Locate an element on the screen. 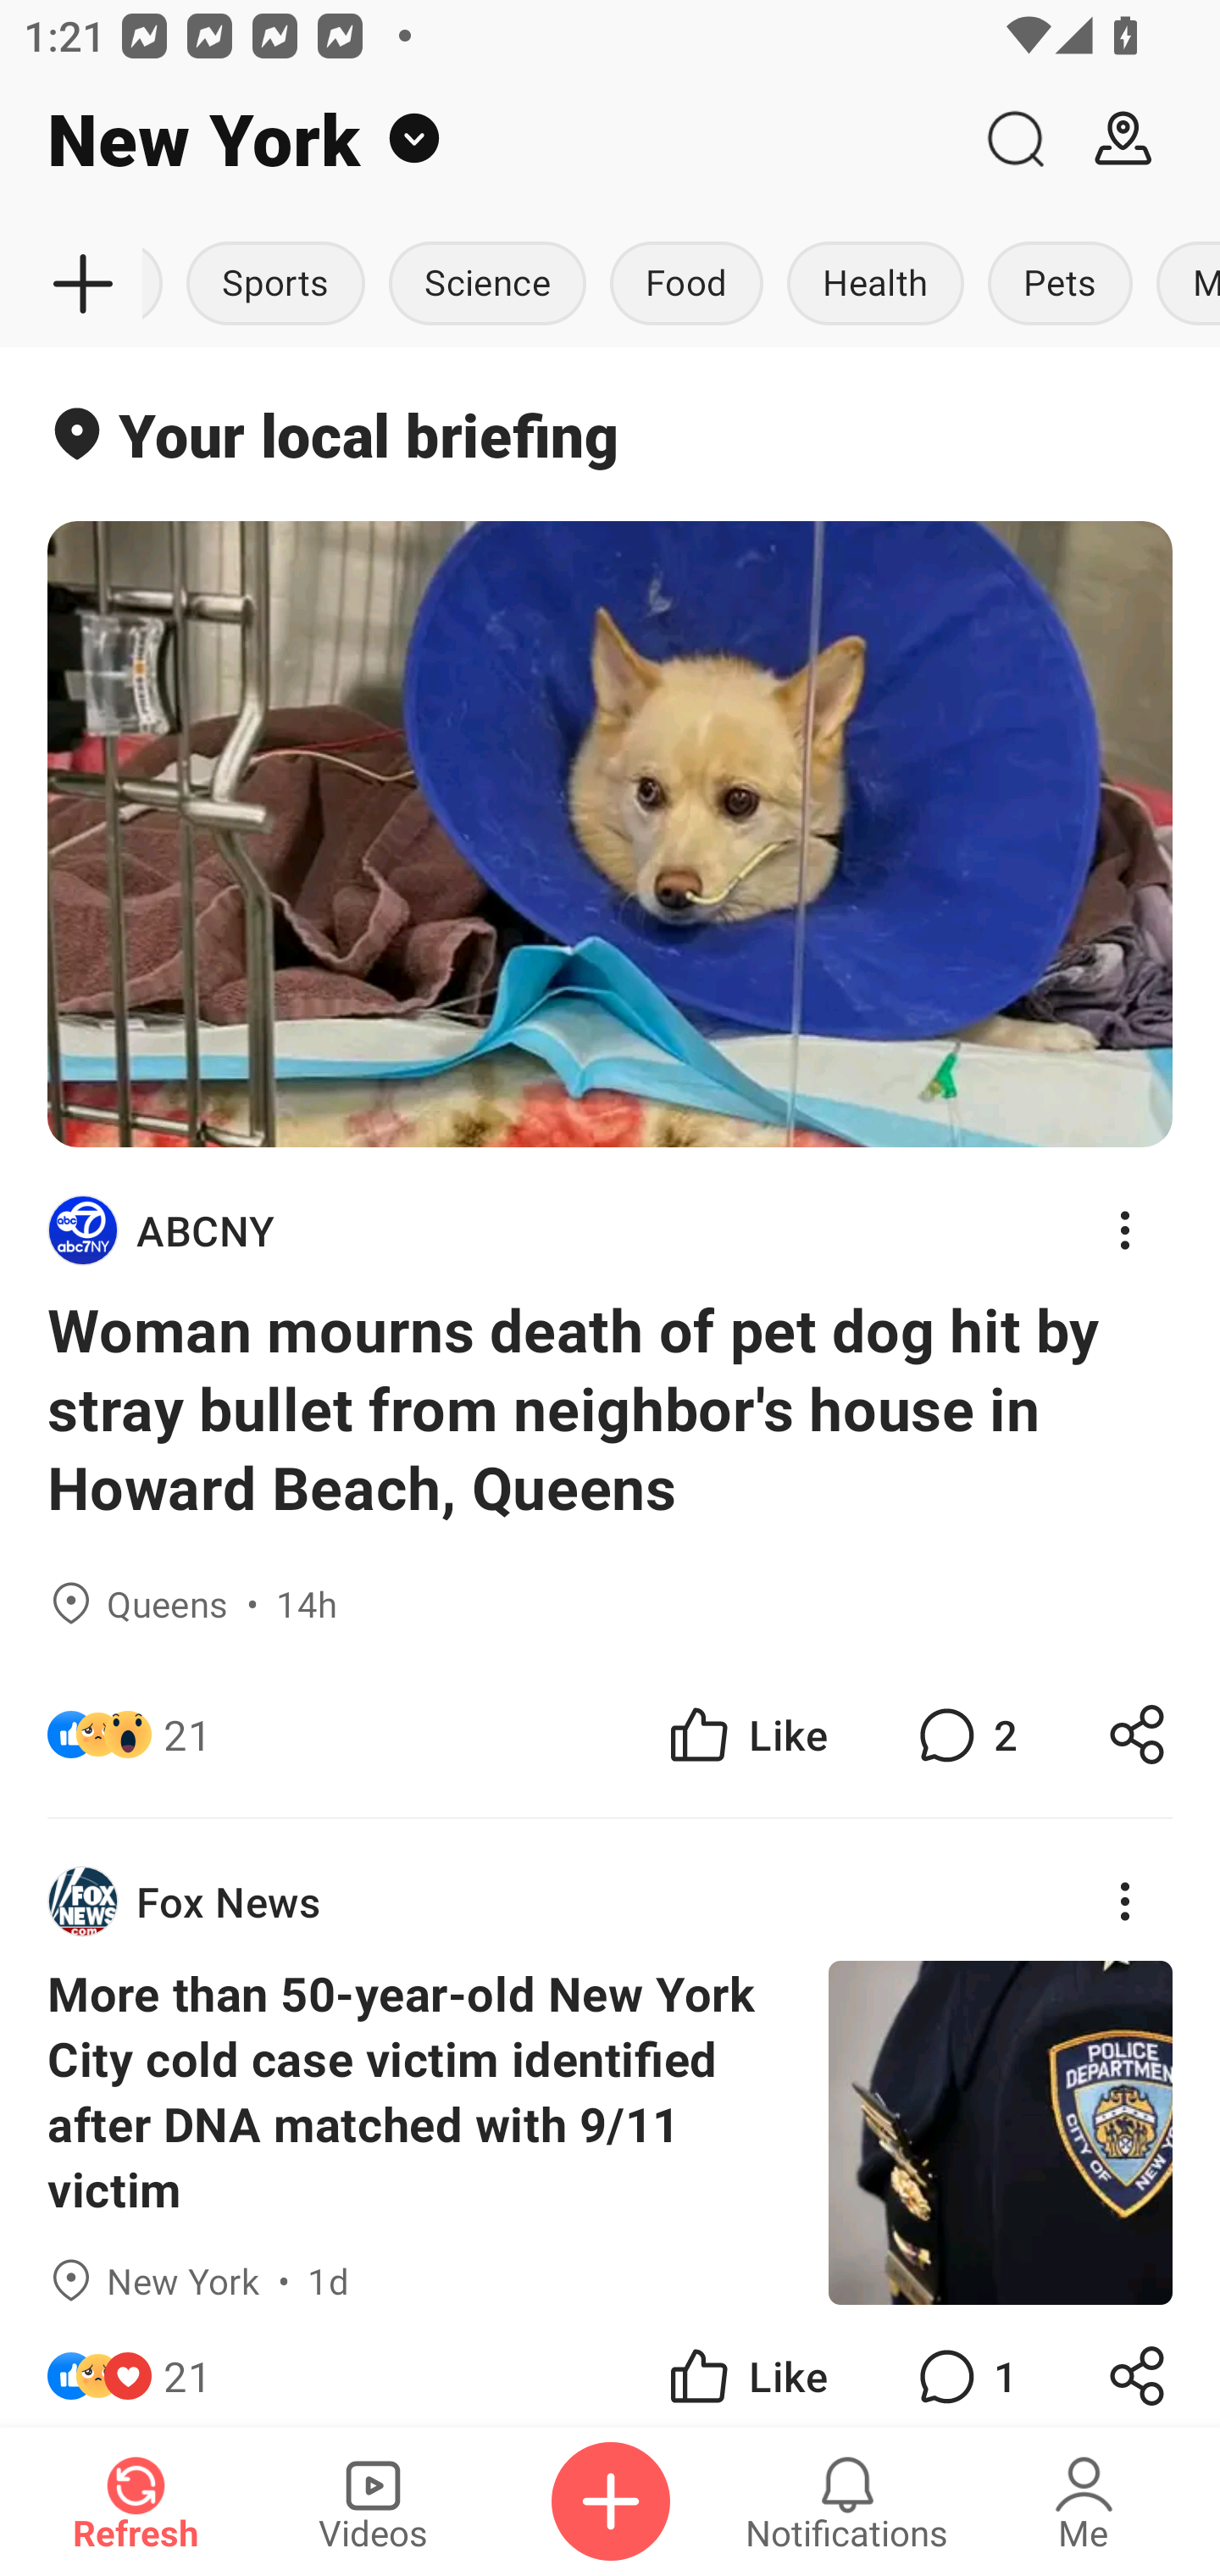 The width and height of the screenshot is (1220, 2576). 21 is located at coordinates (187, 2366).